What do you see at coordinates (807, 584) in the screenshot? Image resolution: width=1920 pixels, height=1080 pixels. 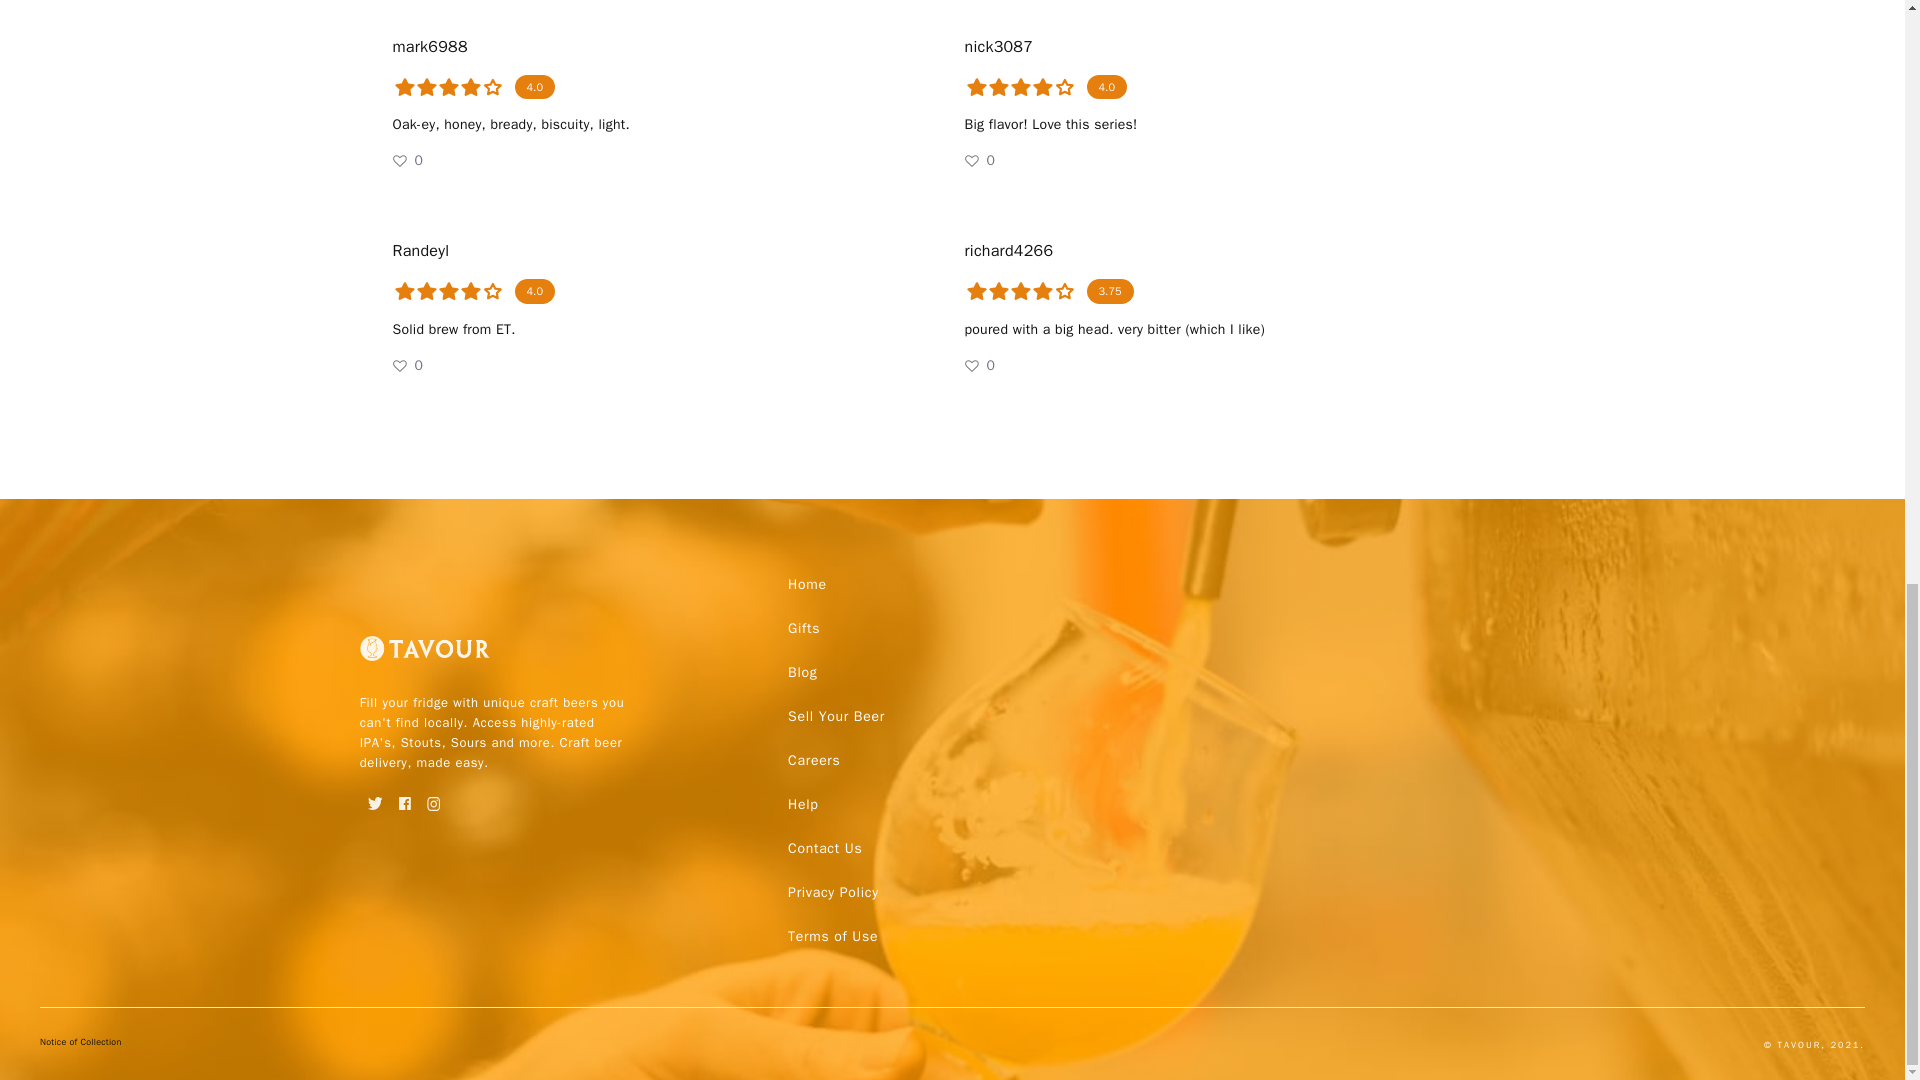 I see `Home` at bounding box center [807, 584].